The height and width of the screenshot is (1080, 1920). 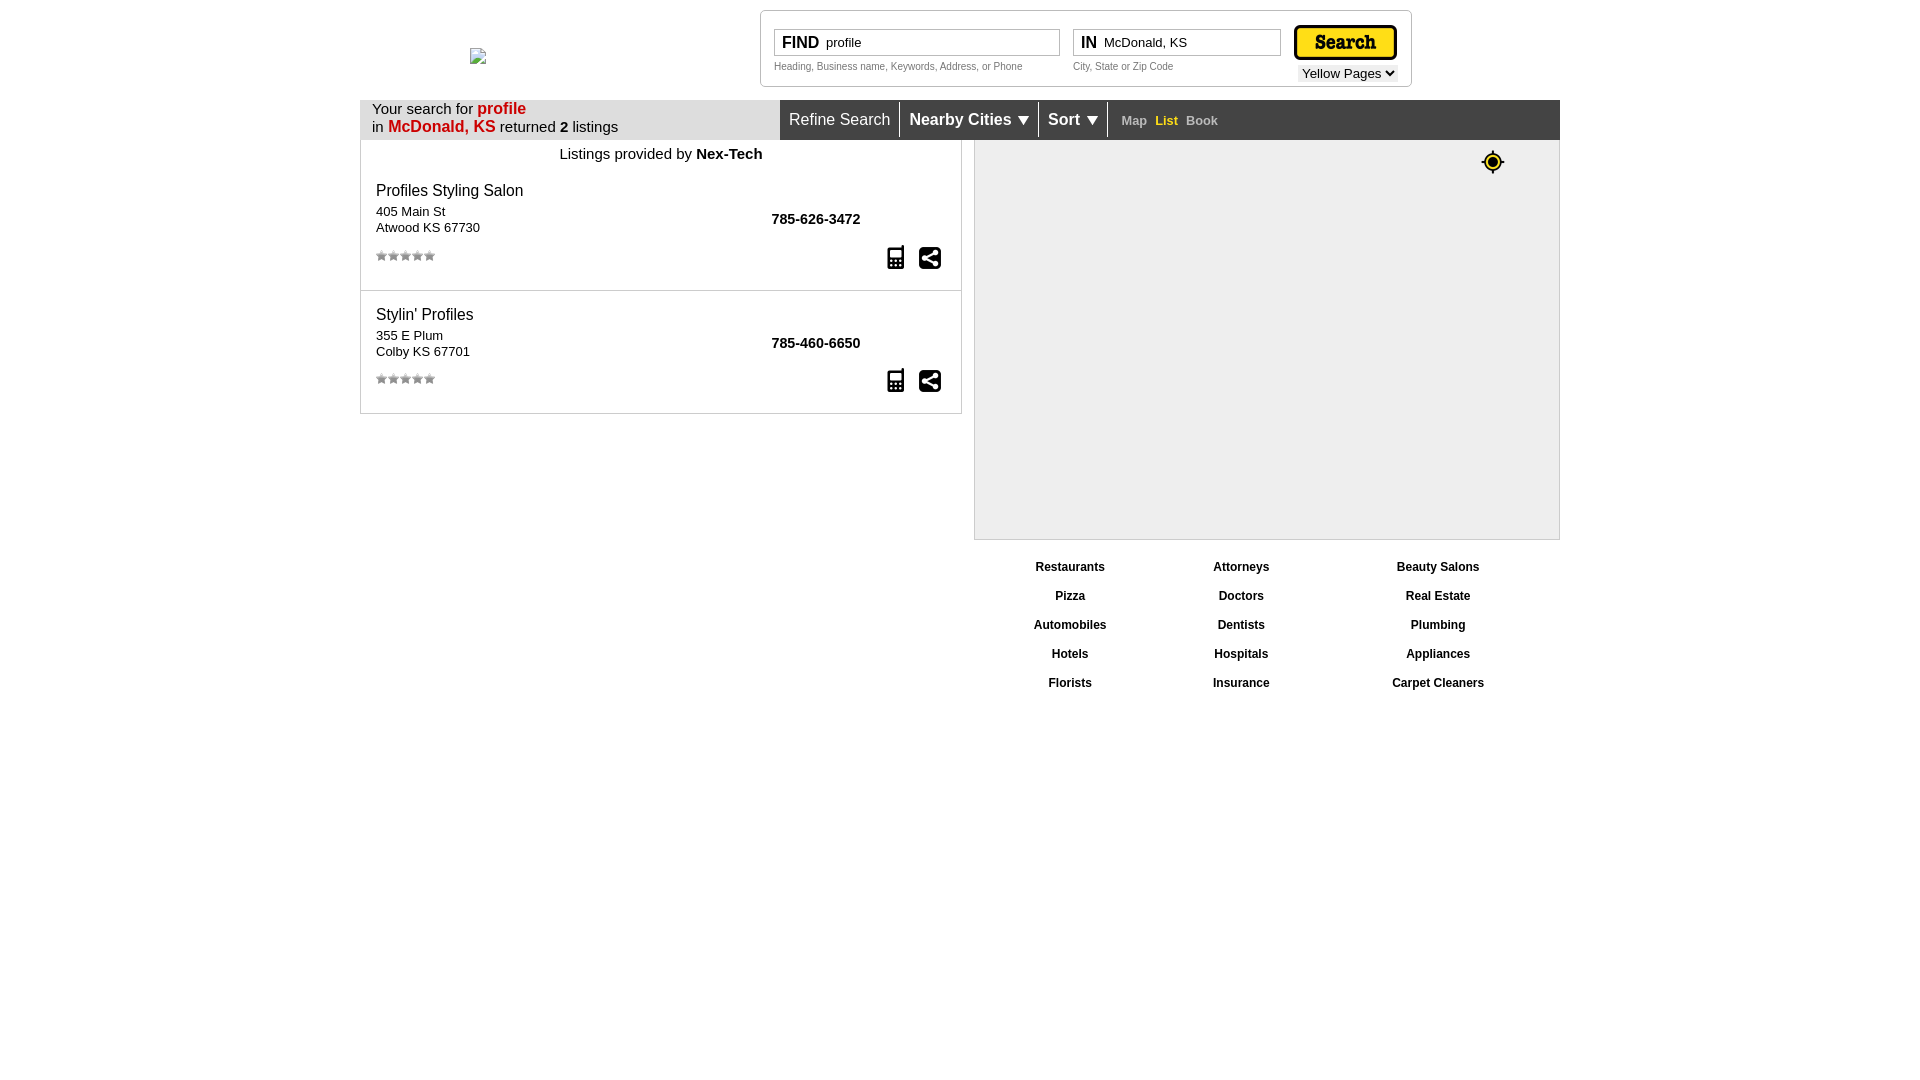 What do you see at coordinates (1493, 162) in the screenshot?
I see `GPS/WiFi location` at bounding box center [1493, 162].